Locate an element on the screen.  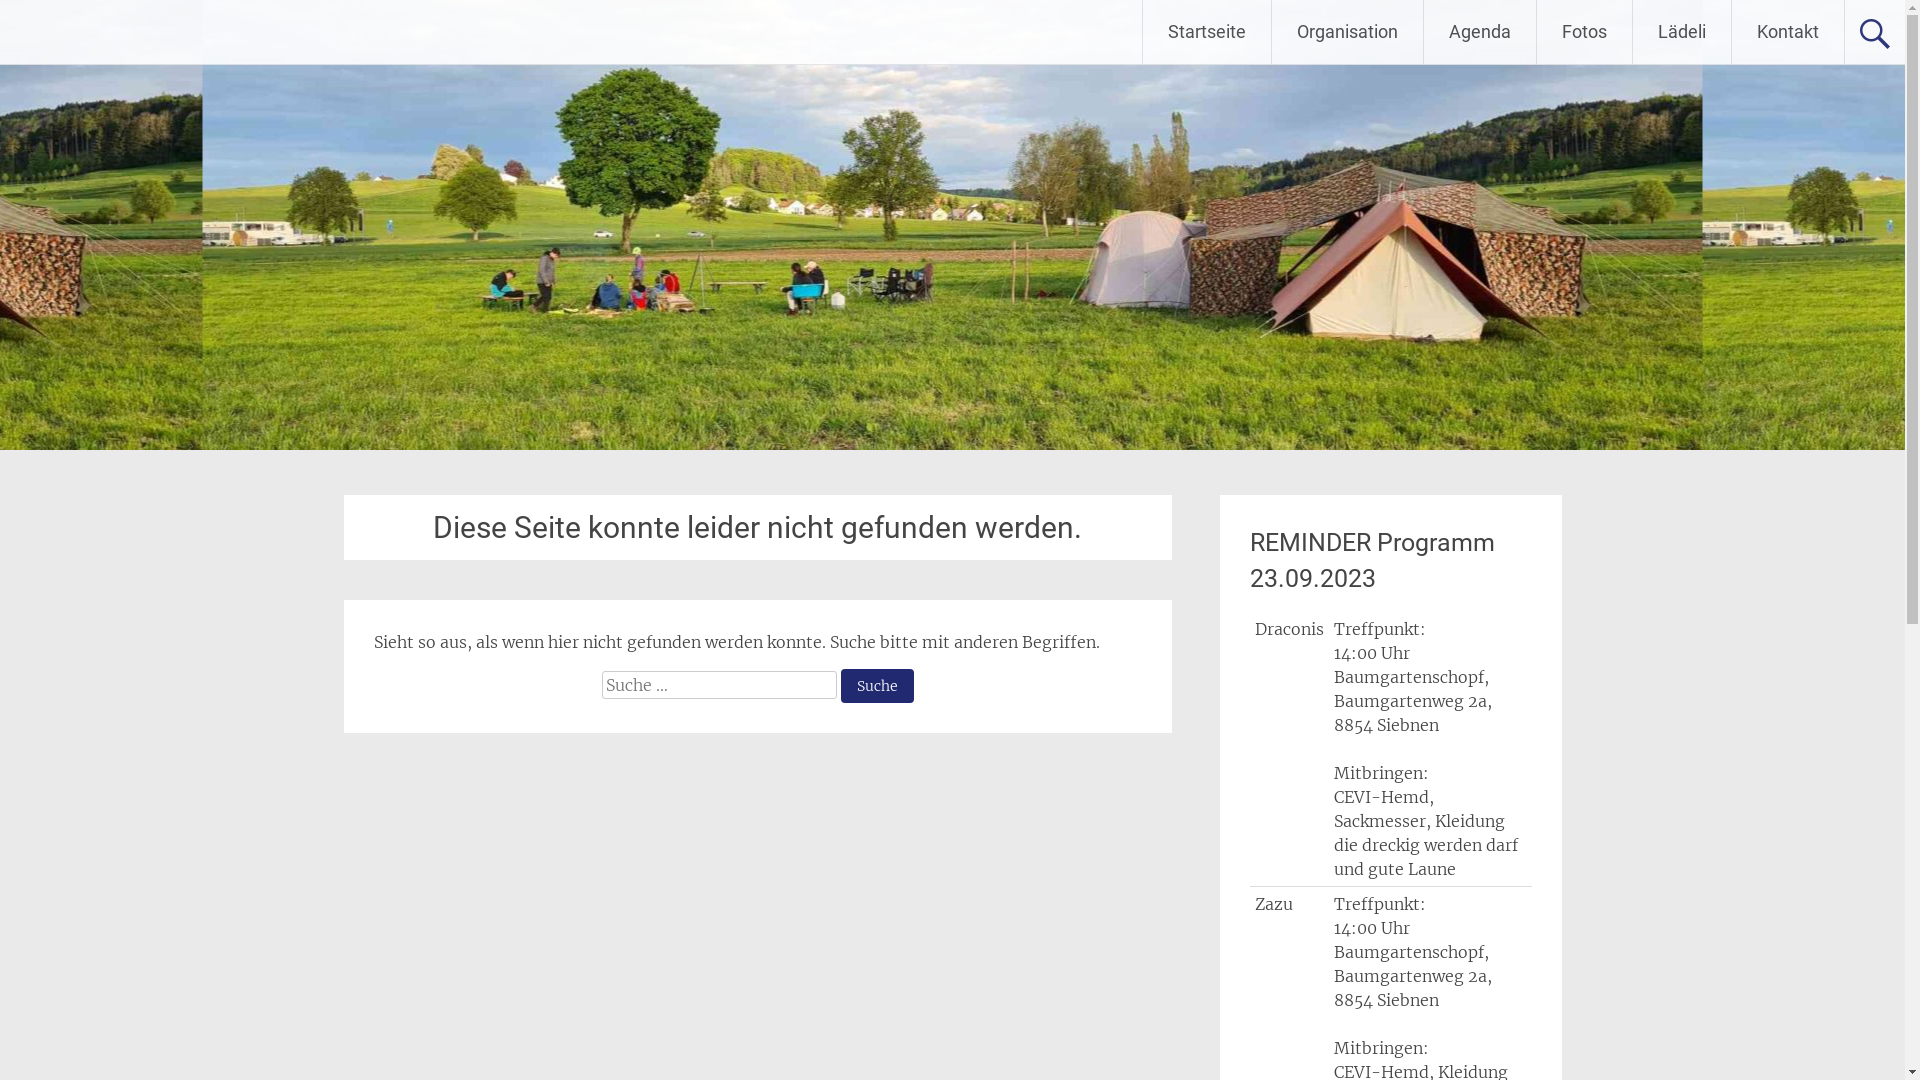
Suche is located at coordinates (878, 686).